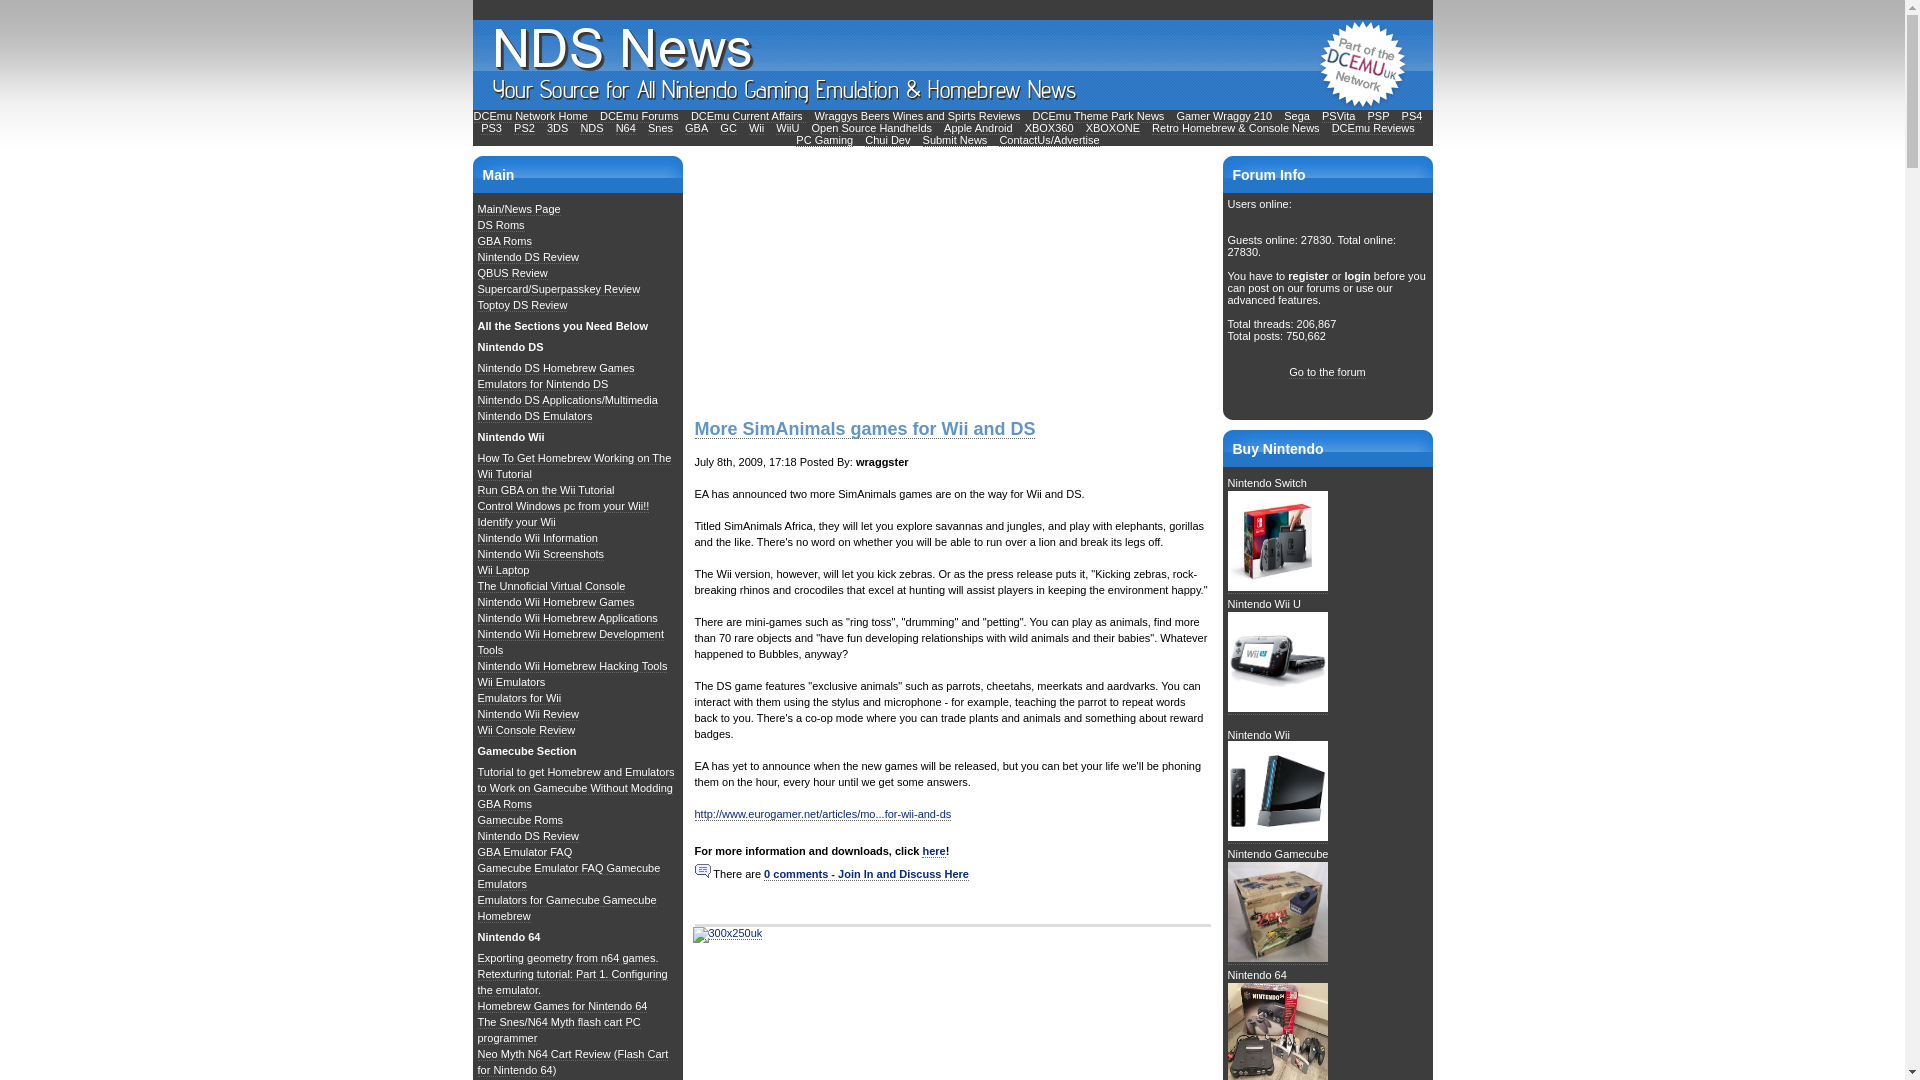 This screenshot has width=1920, height=1080. Describe the element at coordinates (1412, 116) in the screenshot. I see `PS4` at that location.